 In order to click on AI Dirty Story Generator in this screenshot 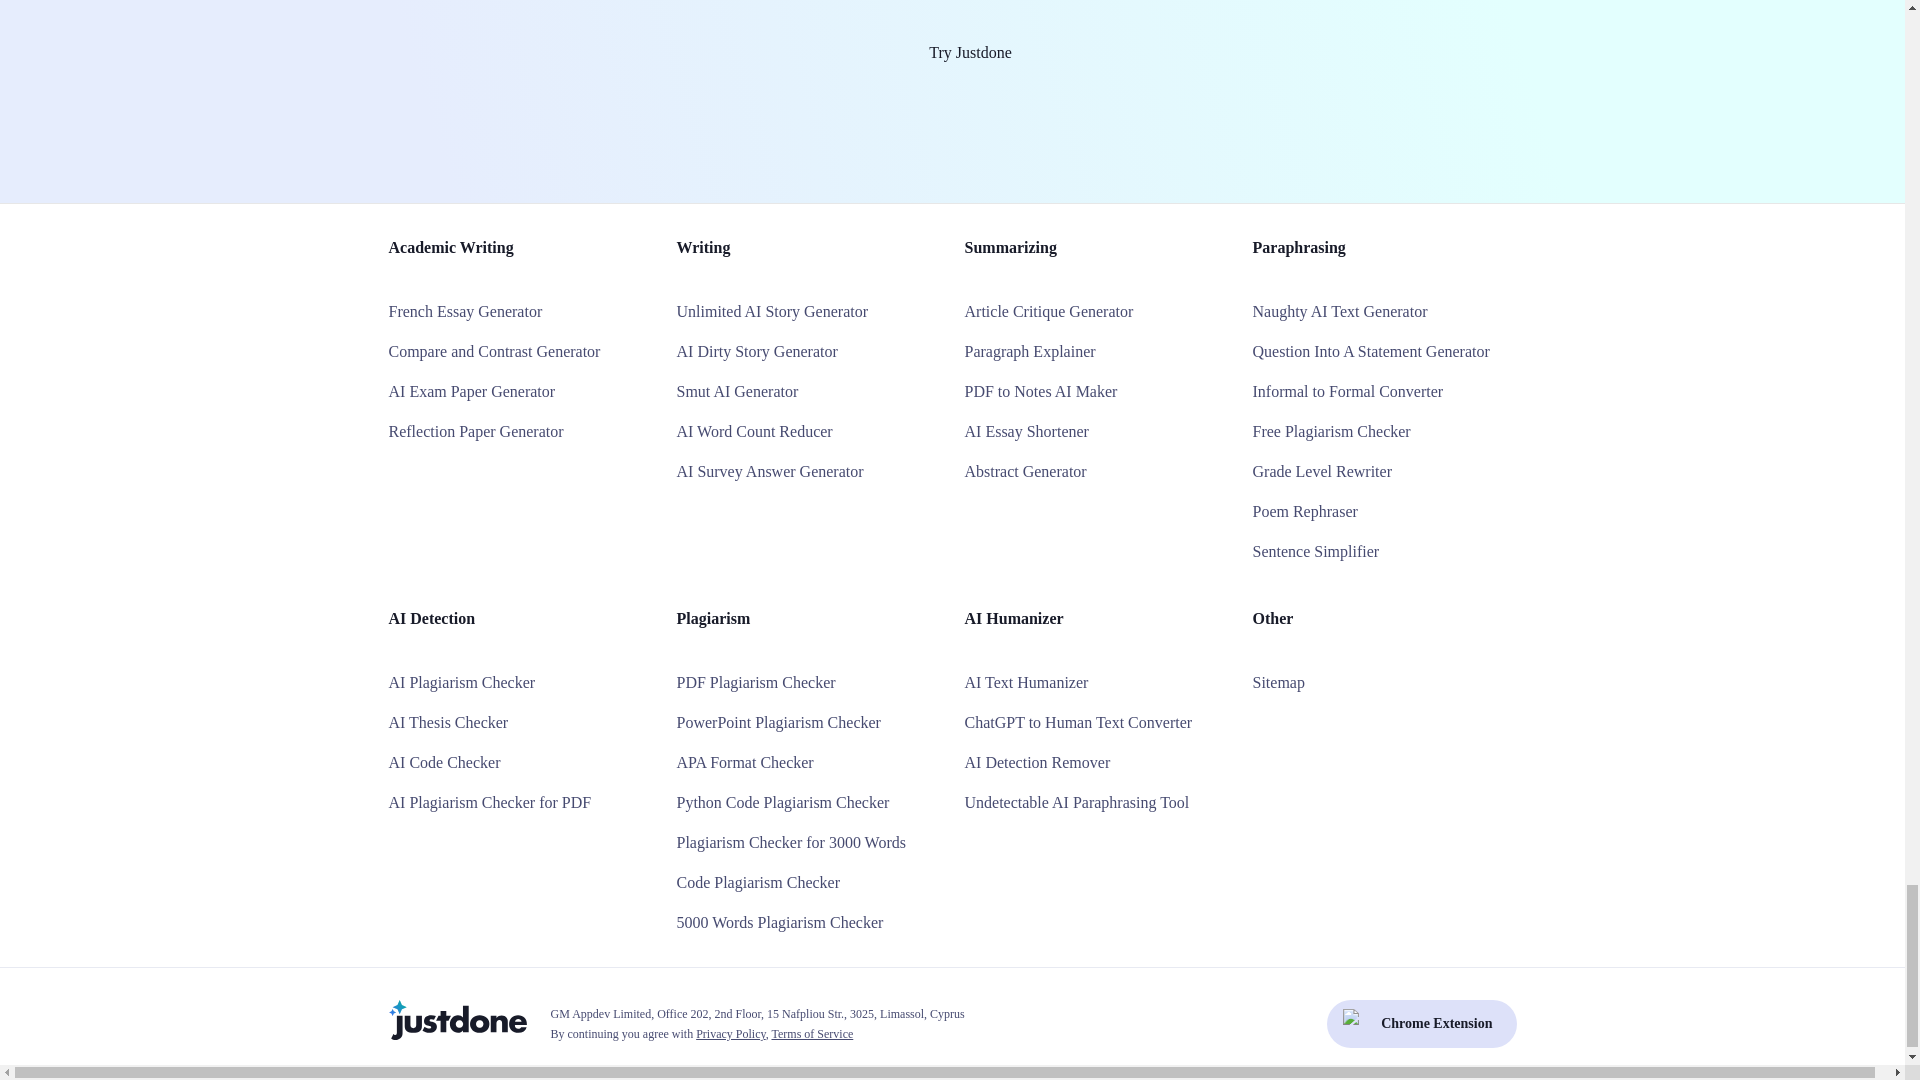, I will do `click(756, 351)`.